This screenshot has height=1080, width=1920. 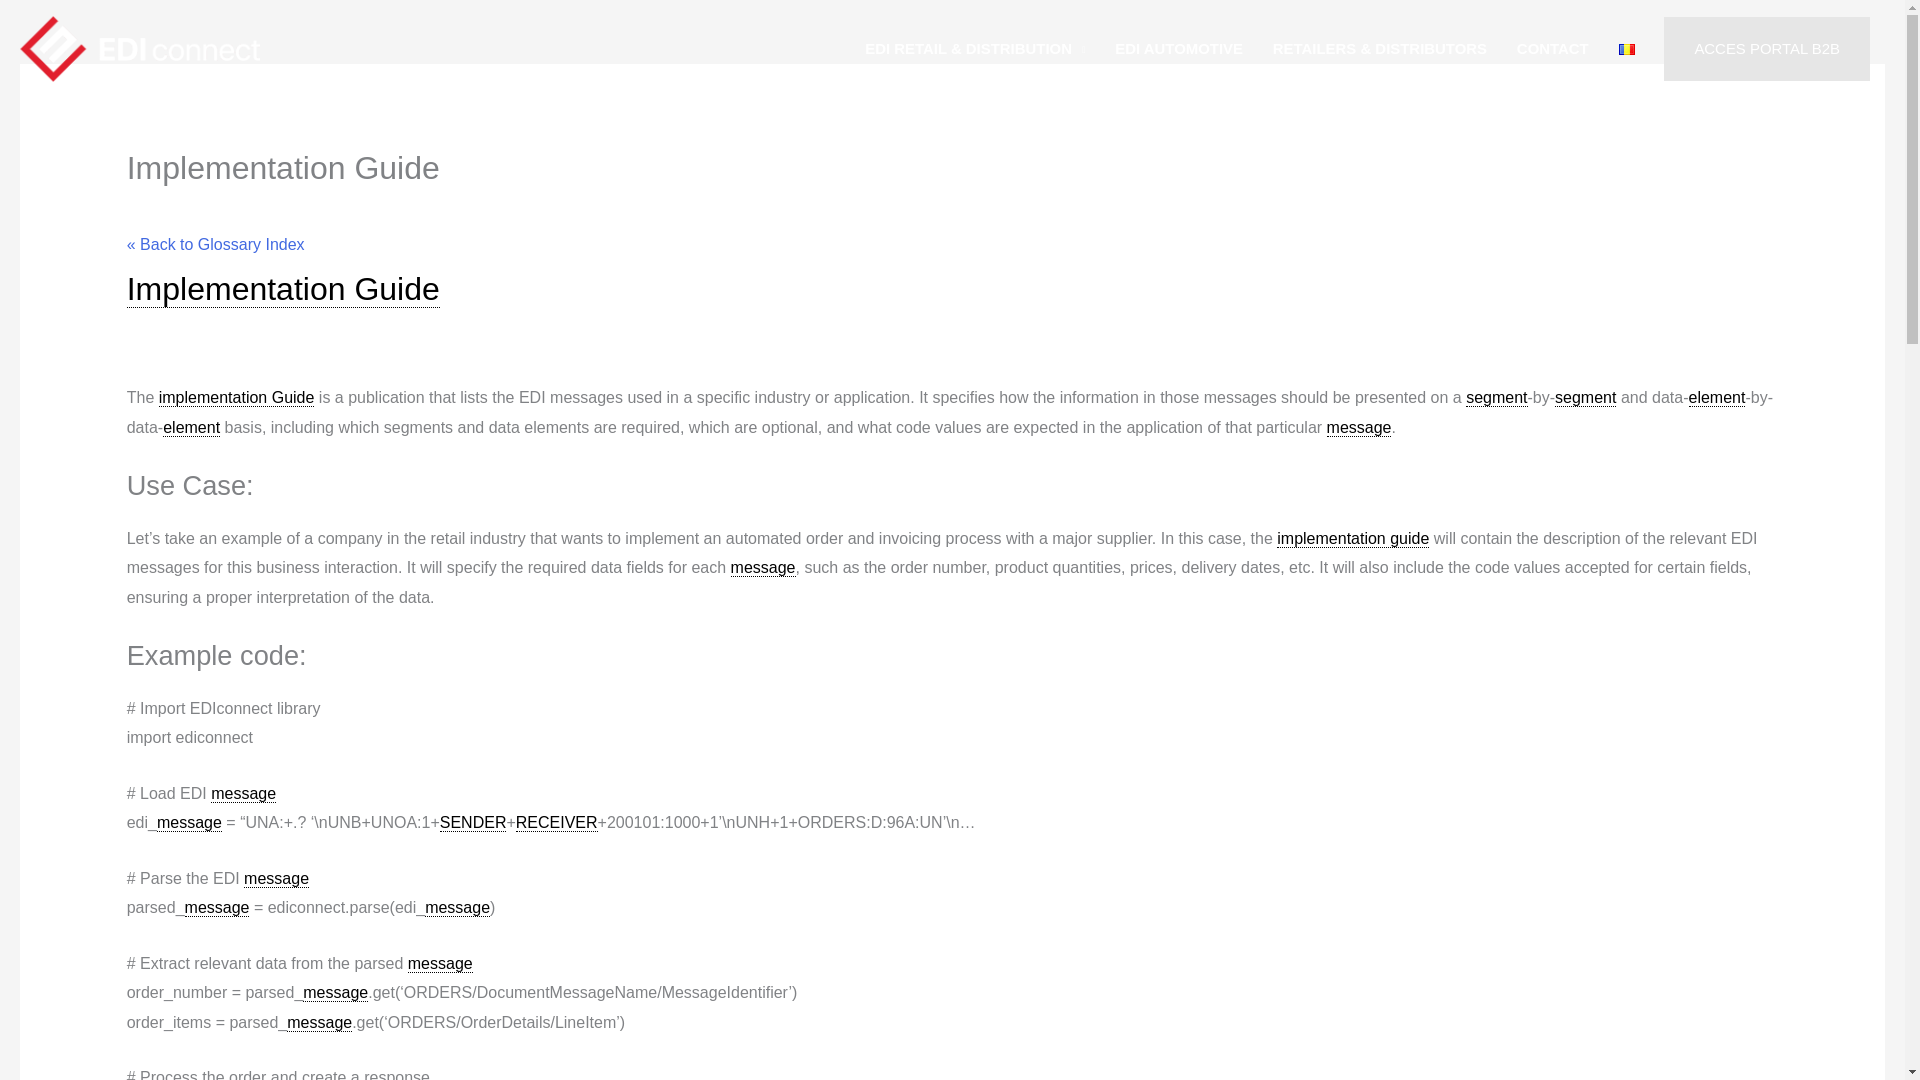 What do you see at coordinates (1359, 428) in the screenshot?
I see `message` at bounding box center [1359, 428].